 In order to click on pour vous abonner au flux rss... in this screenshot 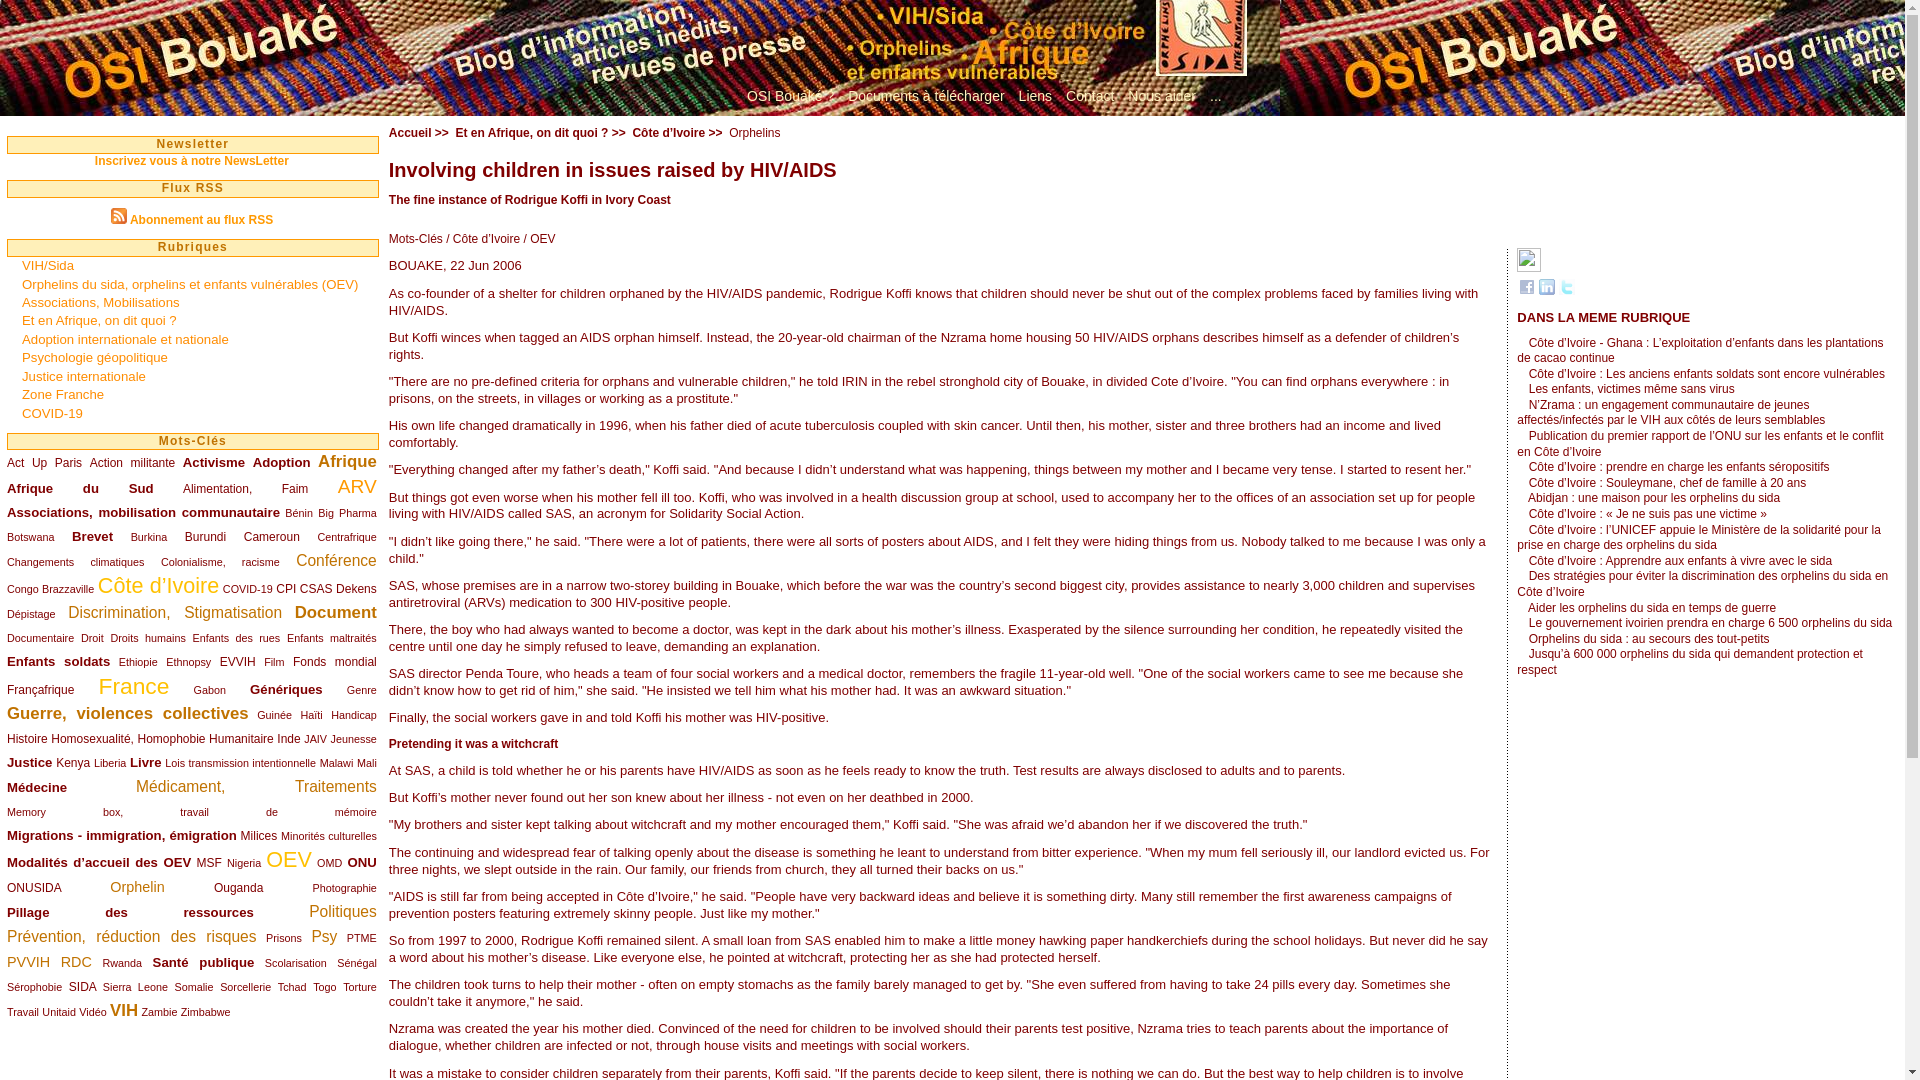, I will do `click(201, 219)`.